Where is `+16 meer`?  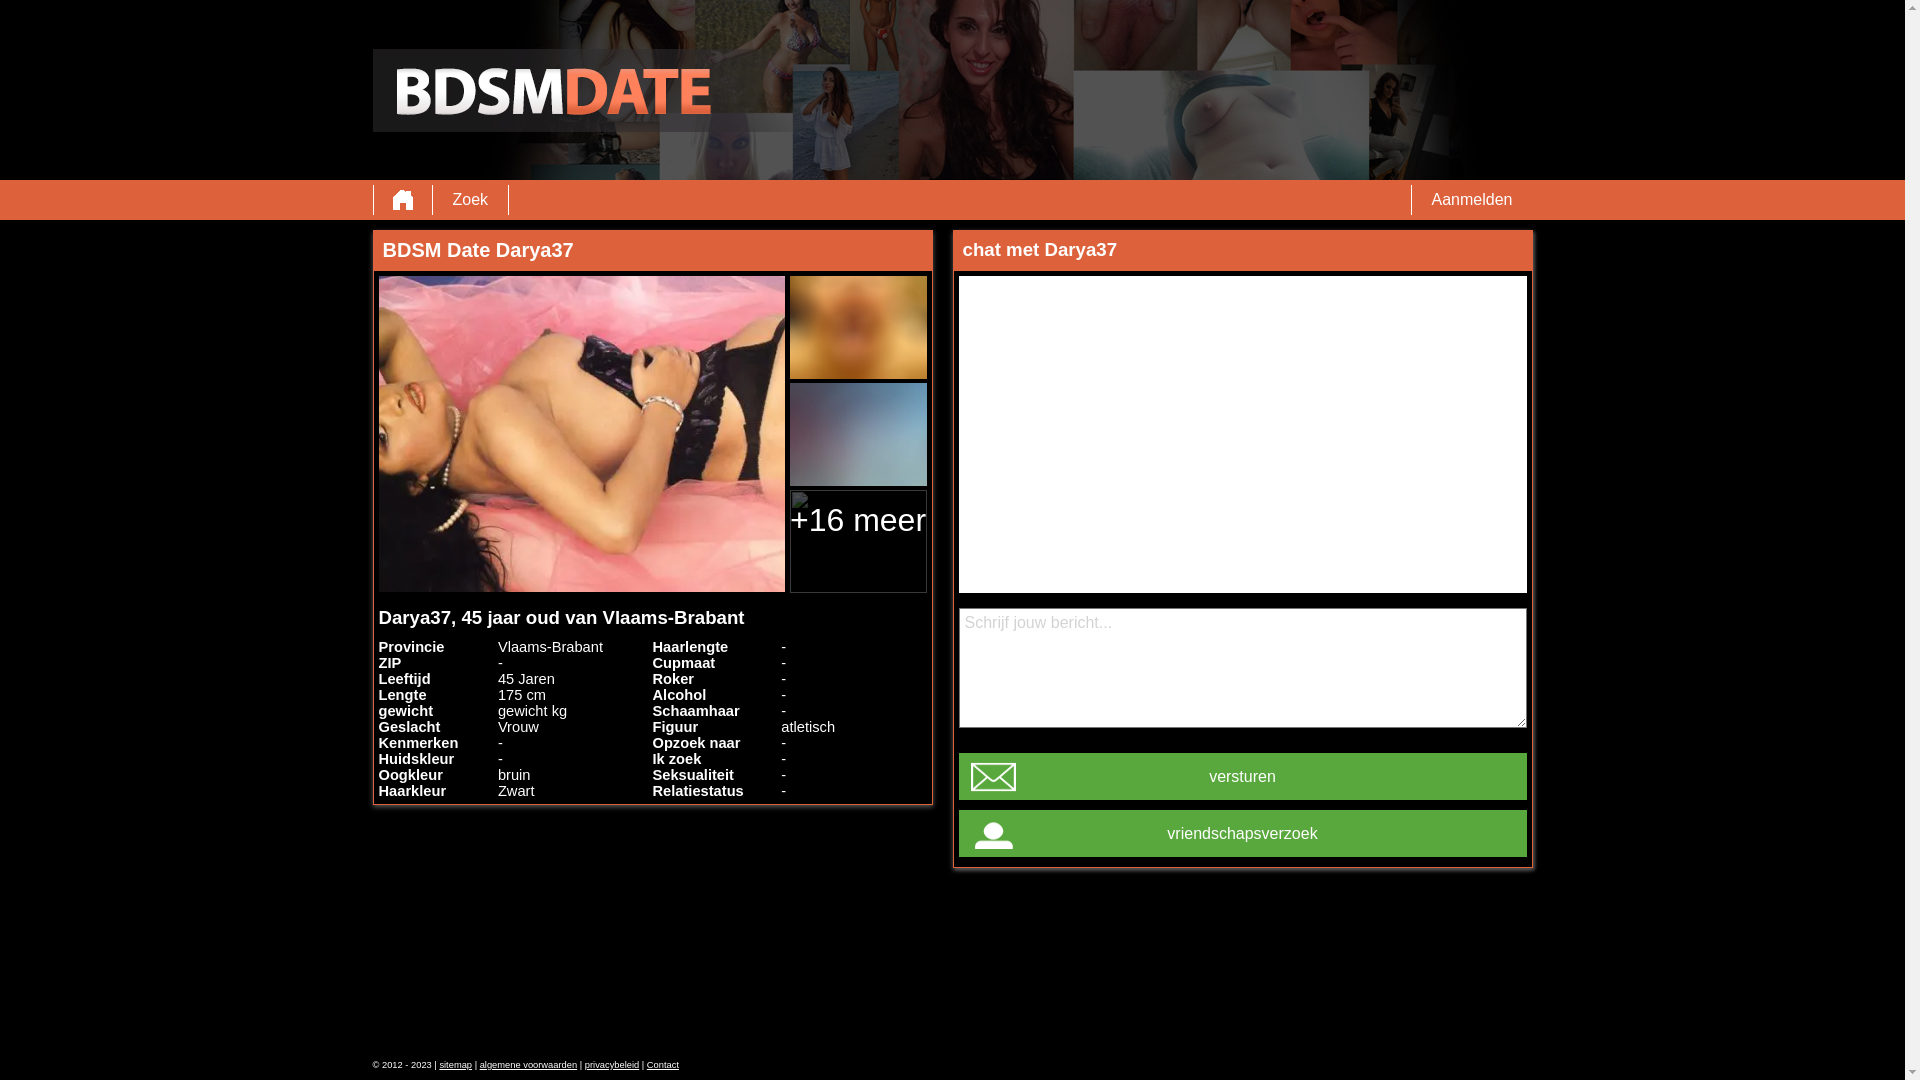
+16 meer is located at coordinates (858, 542).